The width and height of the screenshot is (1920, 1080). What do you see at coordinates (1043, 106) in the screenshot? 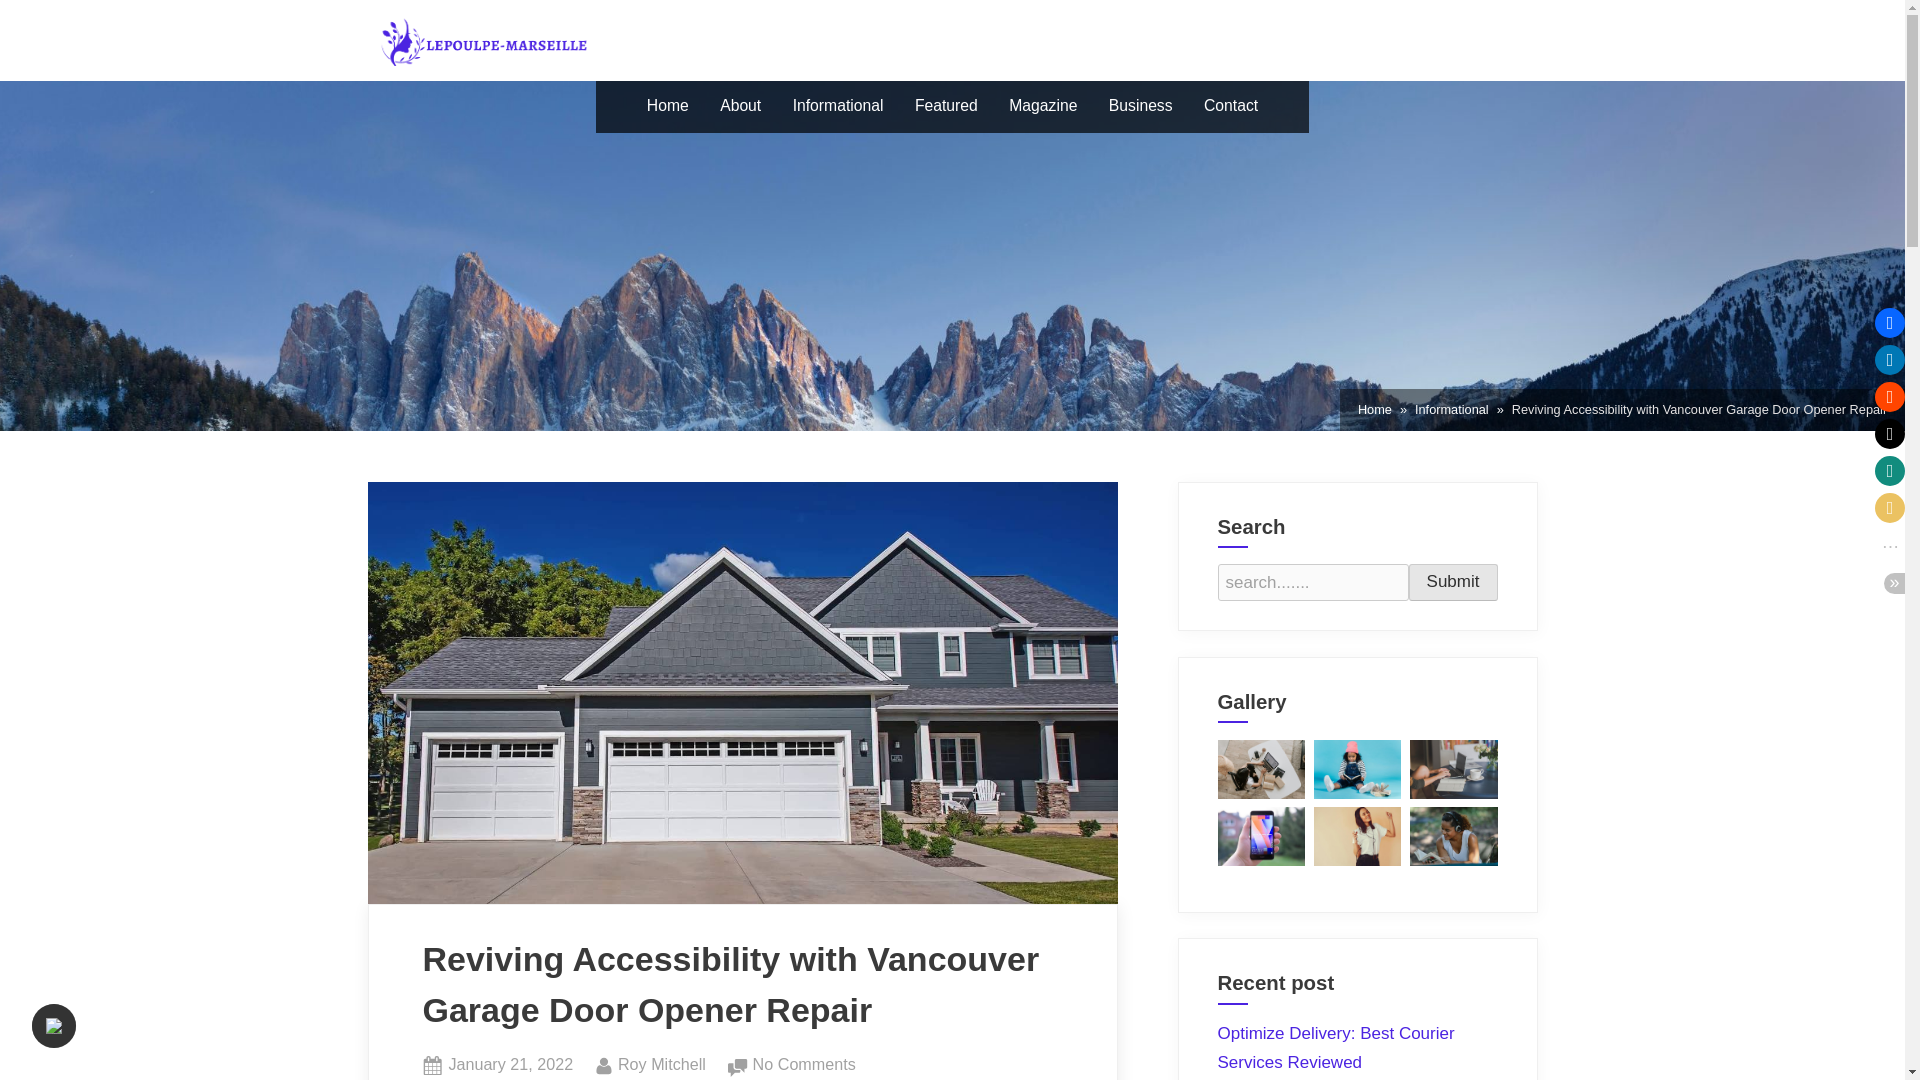
I see `Magazine` at bounding box center [1043, 106].